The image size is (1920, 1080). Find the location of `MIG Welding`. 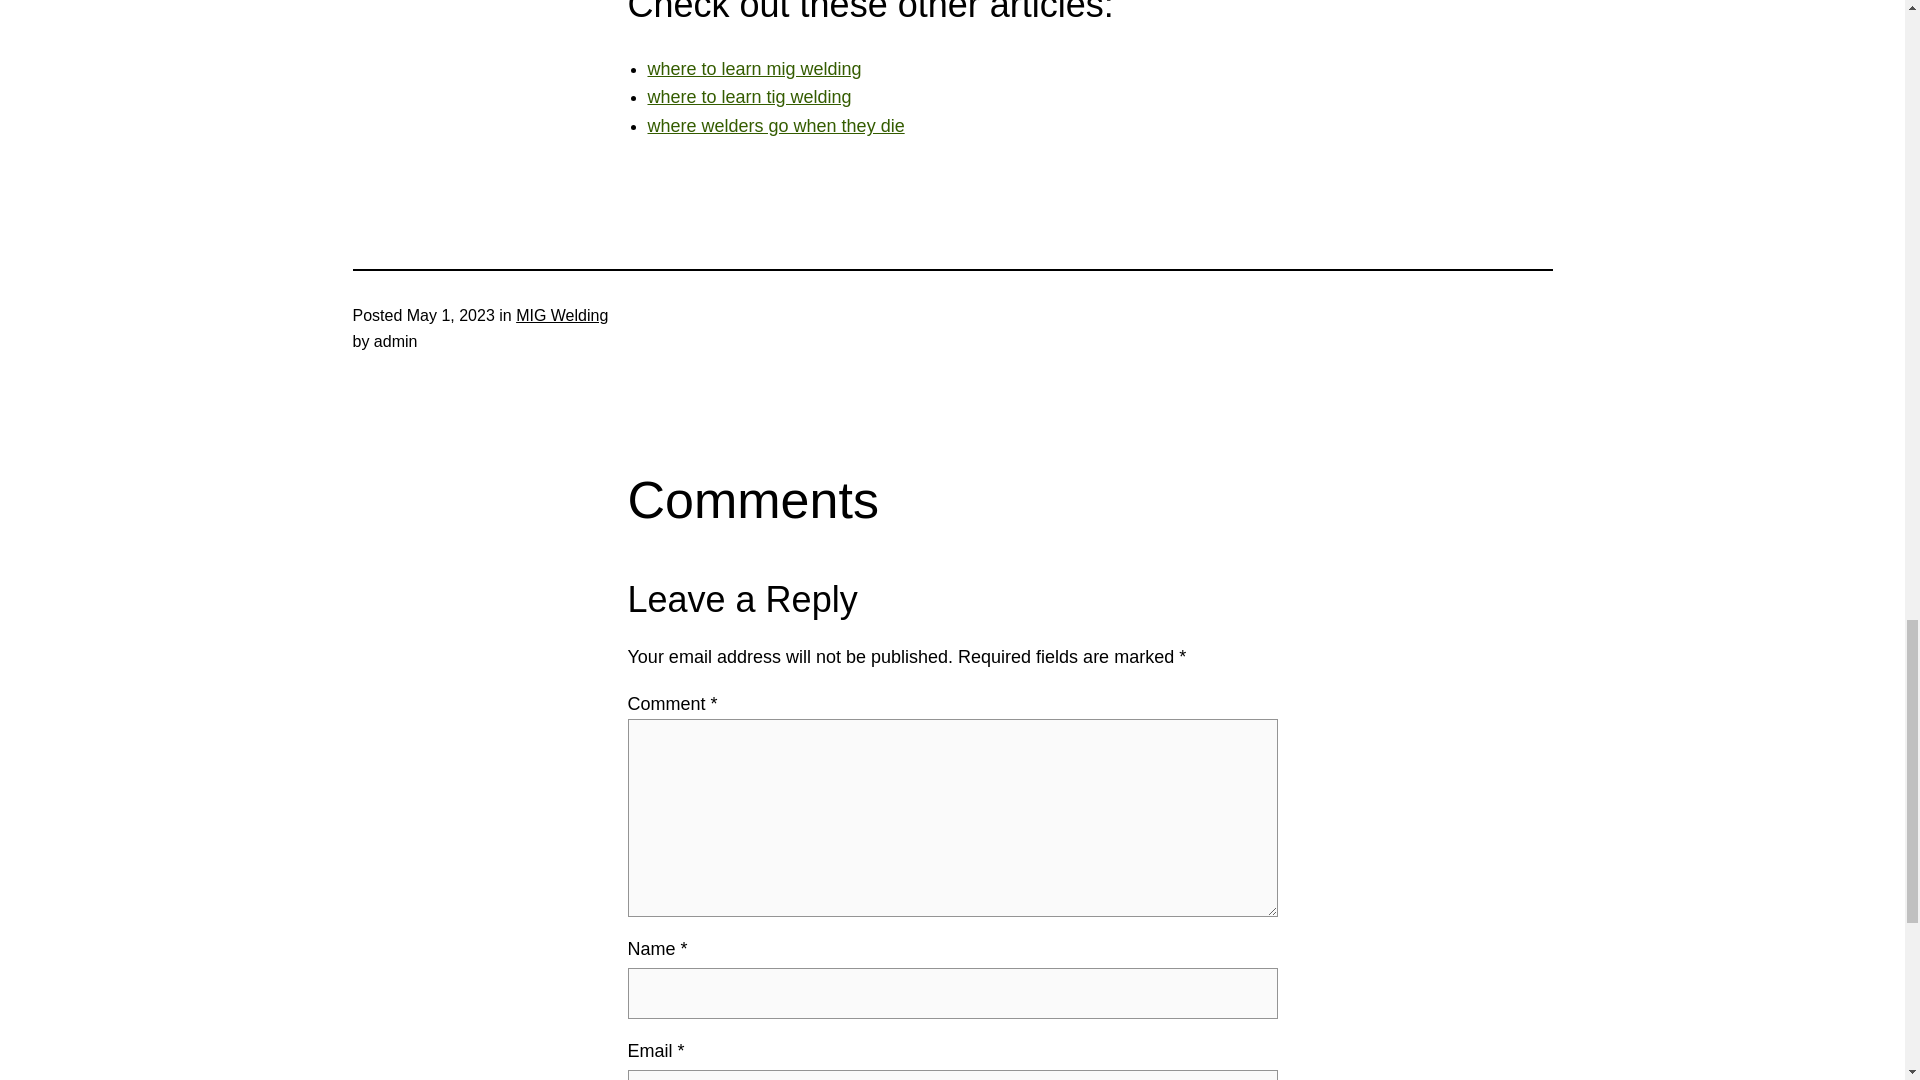

MIG Welding is located at coordinates (562, 315).